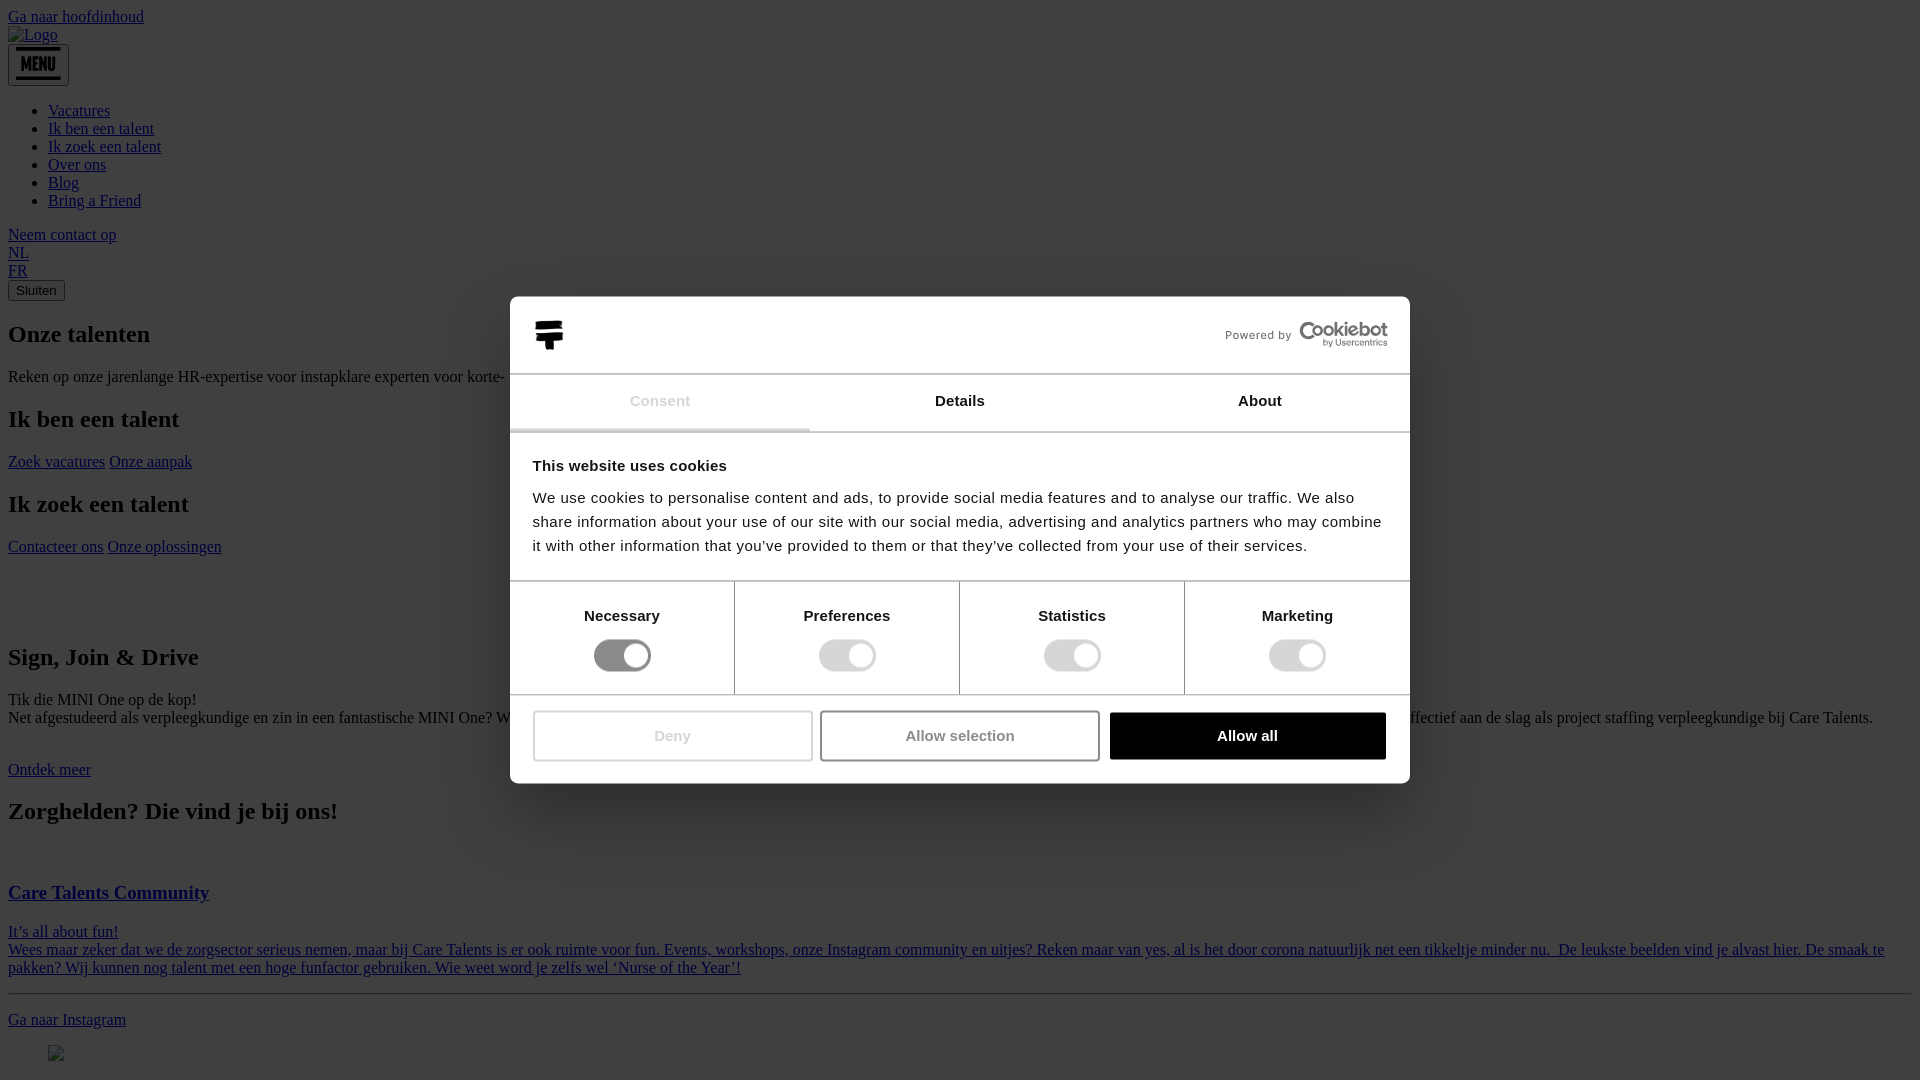  I want to click on Details, so click(960, 402).